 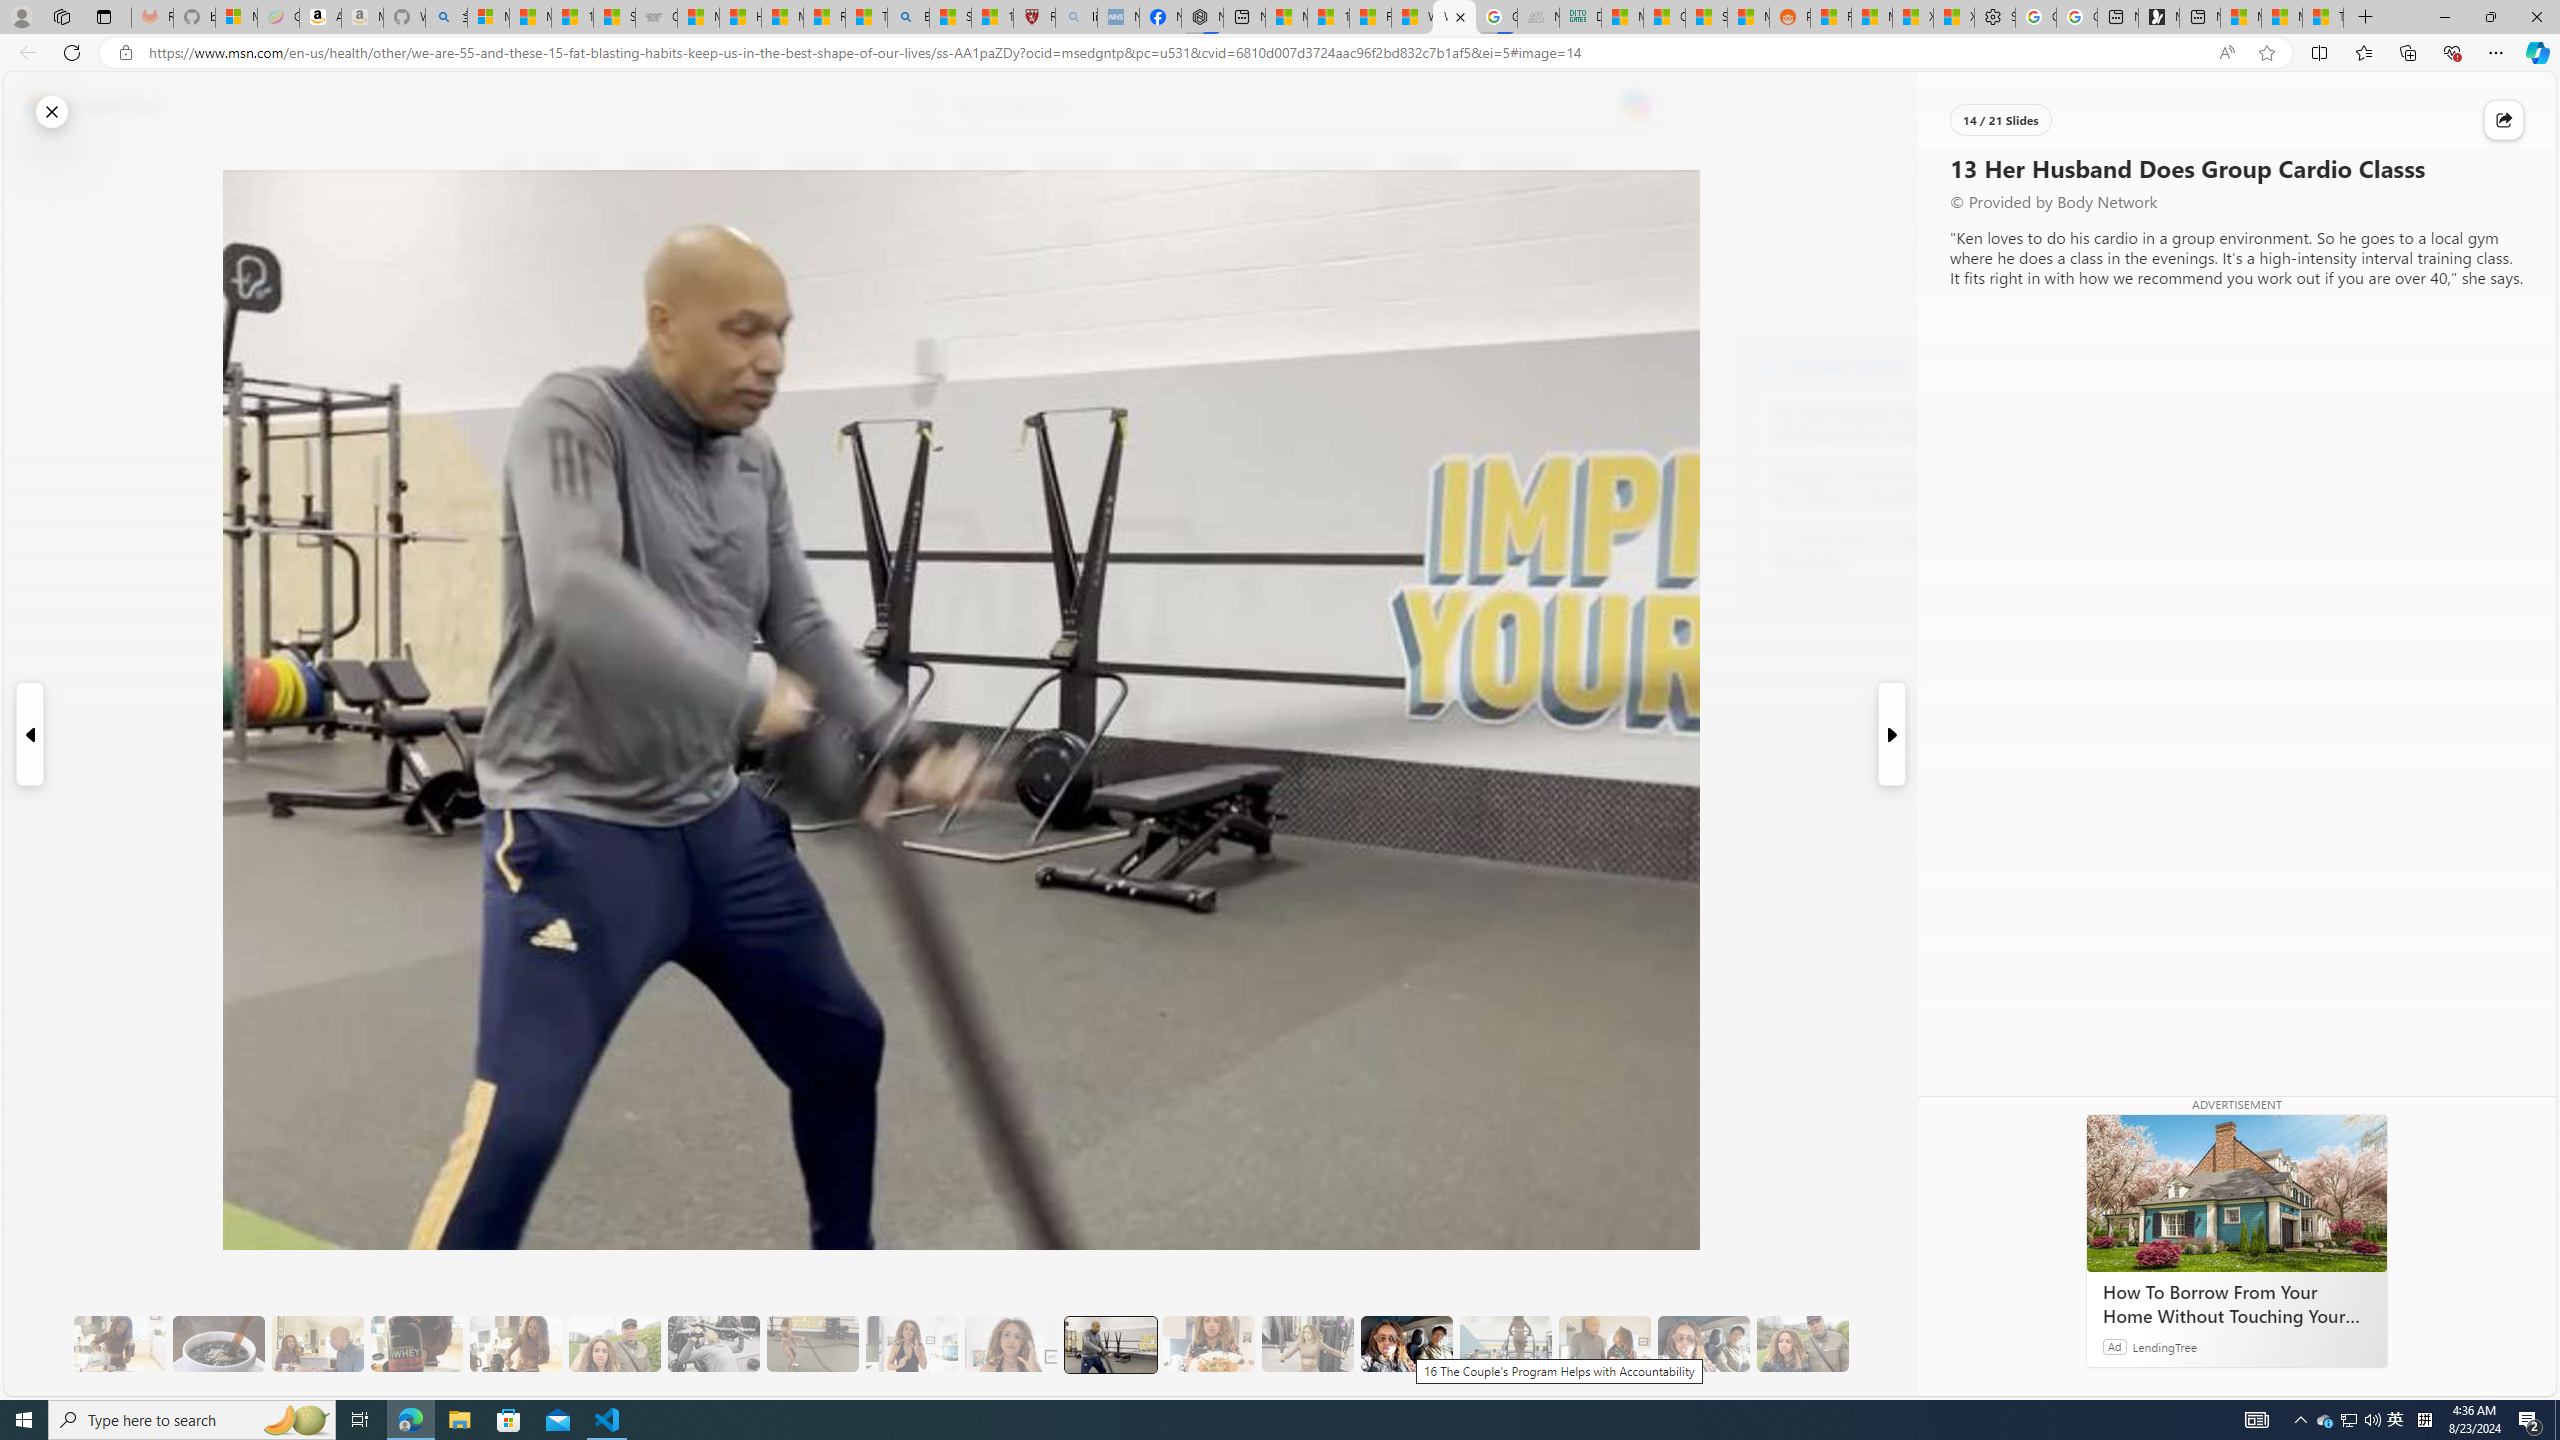 I want to click on R******* | Trusted Community Engagement and Contributions, so click(x=1832, y=17).